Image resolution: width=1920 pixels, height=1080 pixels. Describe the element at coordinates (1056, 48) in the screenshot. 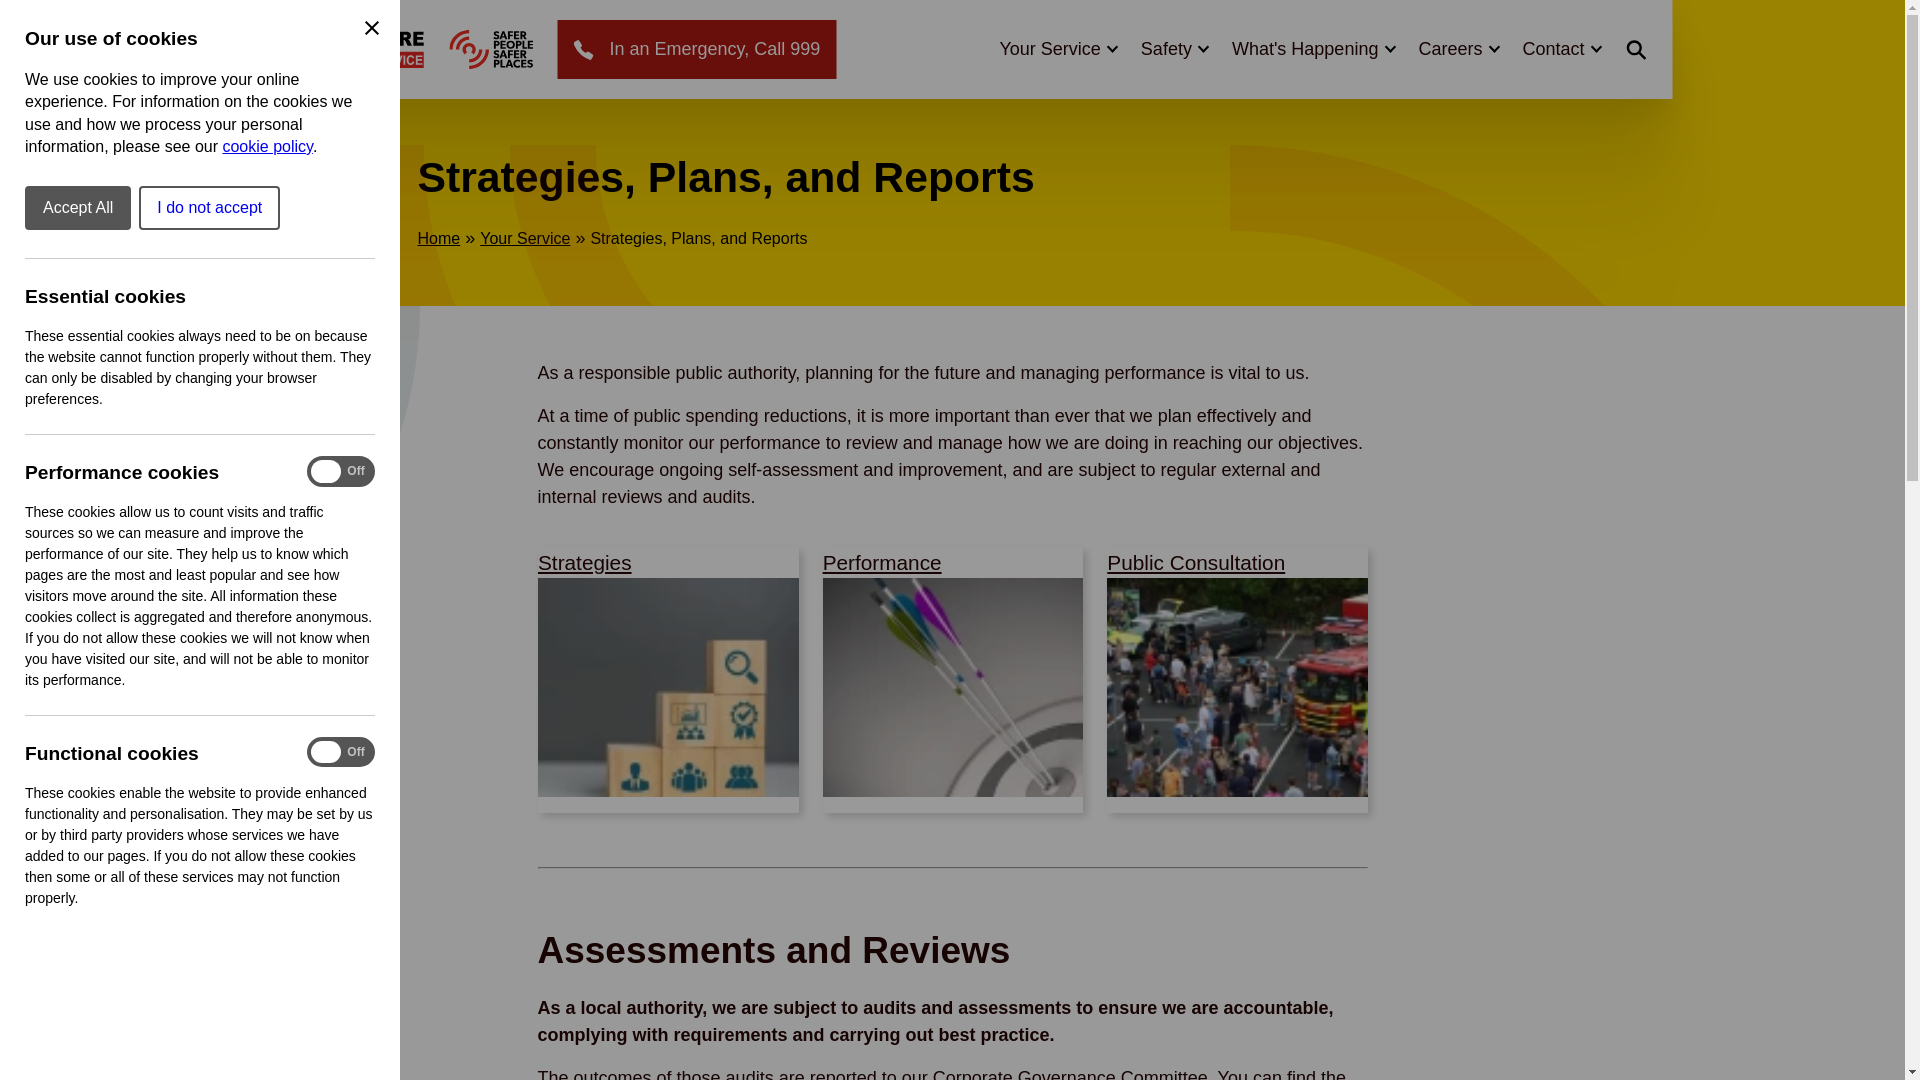

I see `Your Service` at that location.